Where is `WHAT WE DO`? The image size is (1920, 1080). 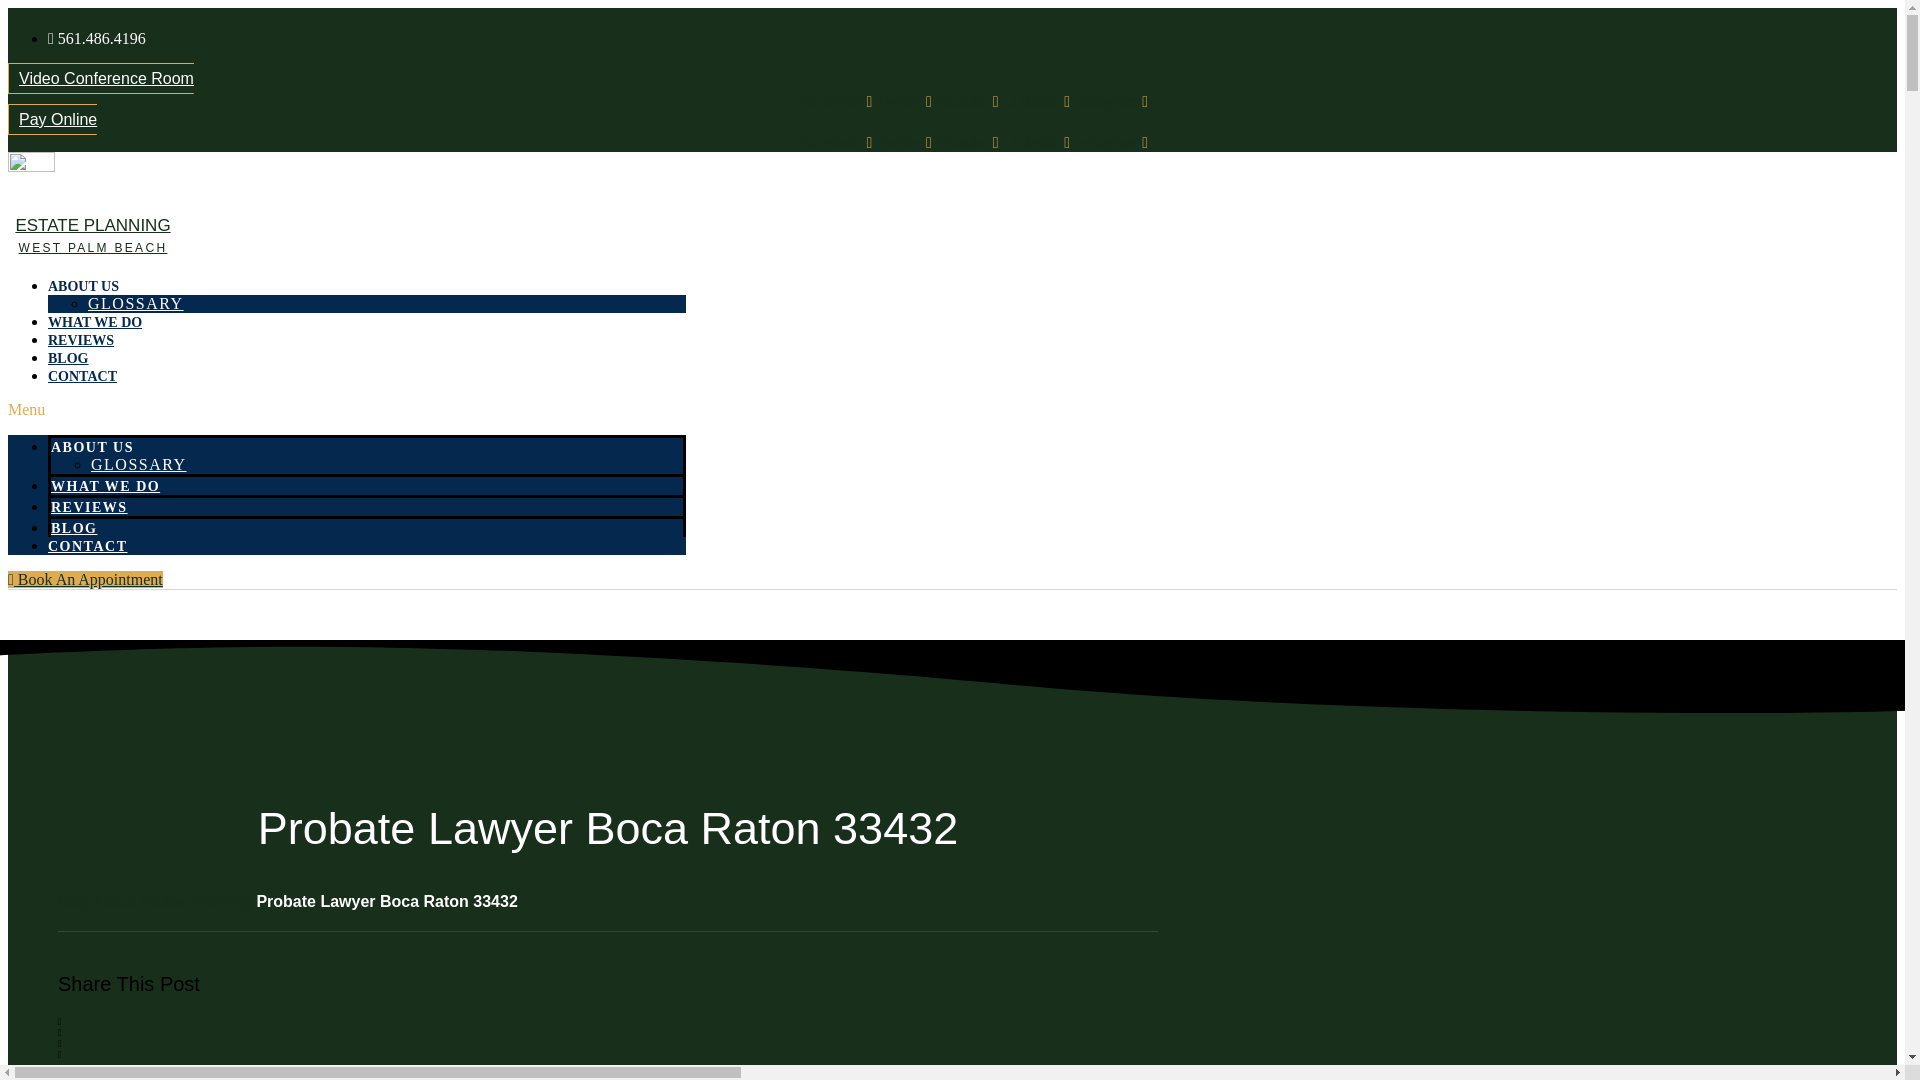 WHAT WE DO is located at coordinates (95, 322).